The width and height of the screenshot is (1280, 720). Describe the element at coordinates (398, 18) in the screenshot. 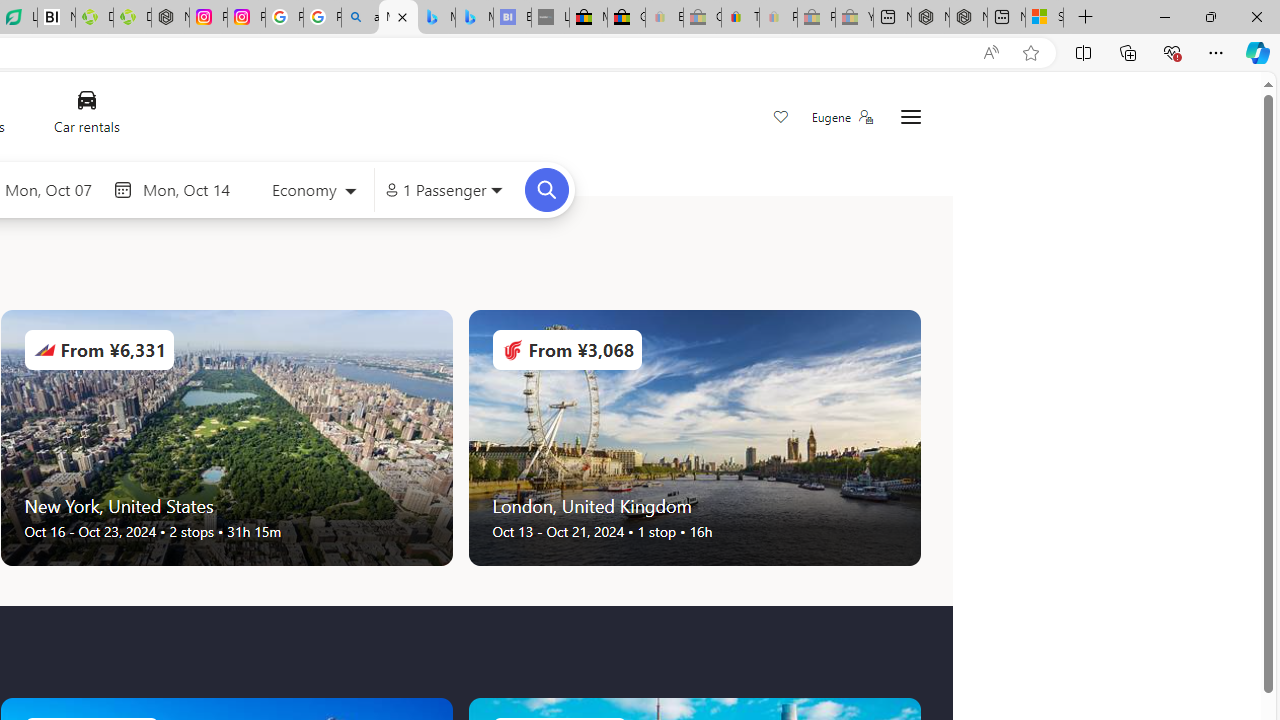

I see `Microsoft Bing Travel - Flights` at that location.